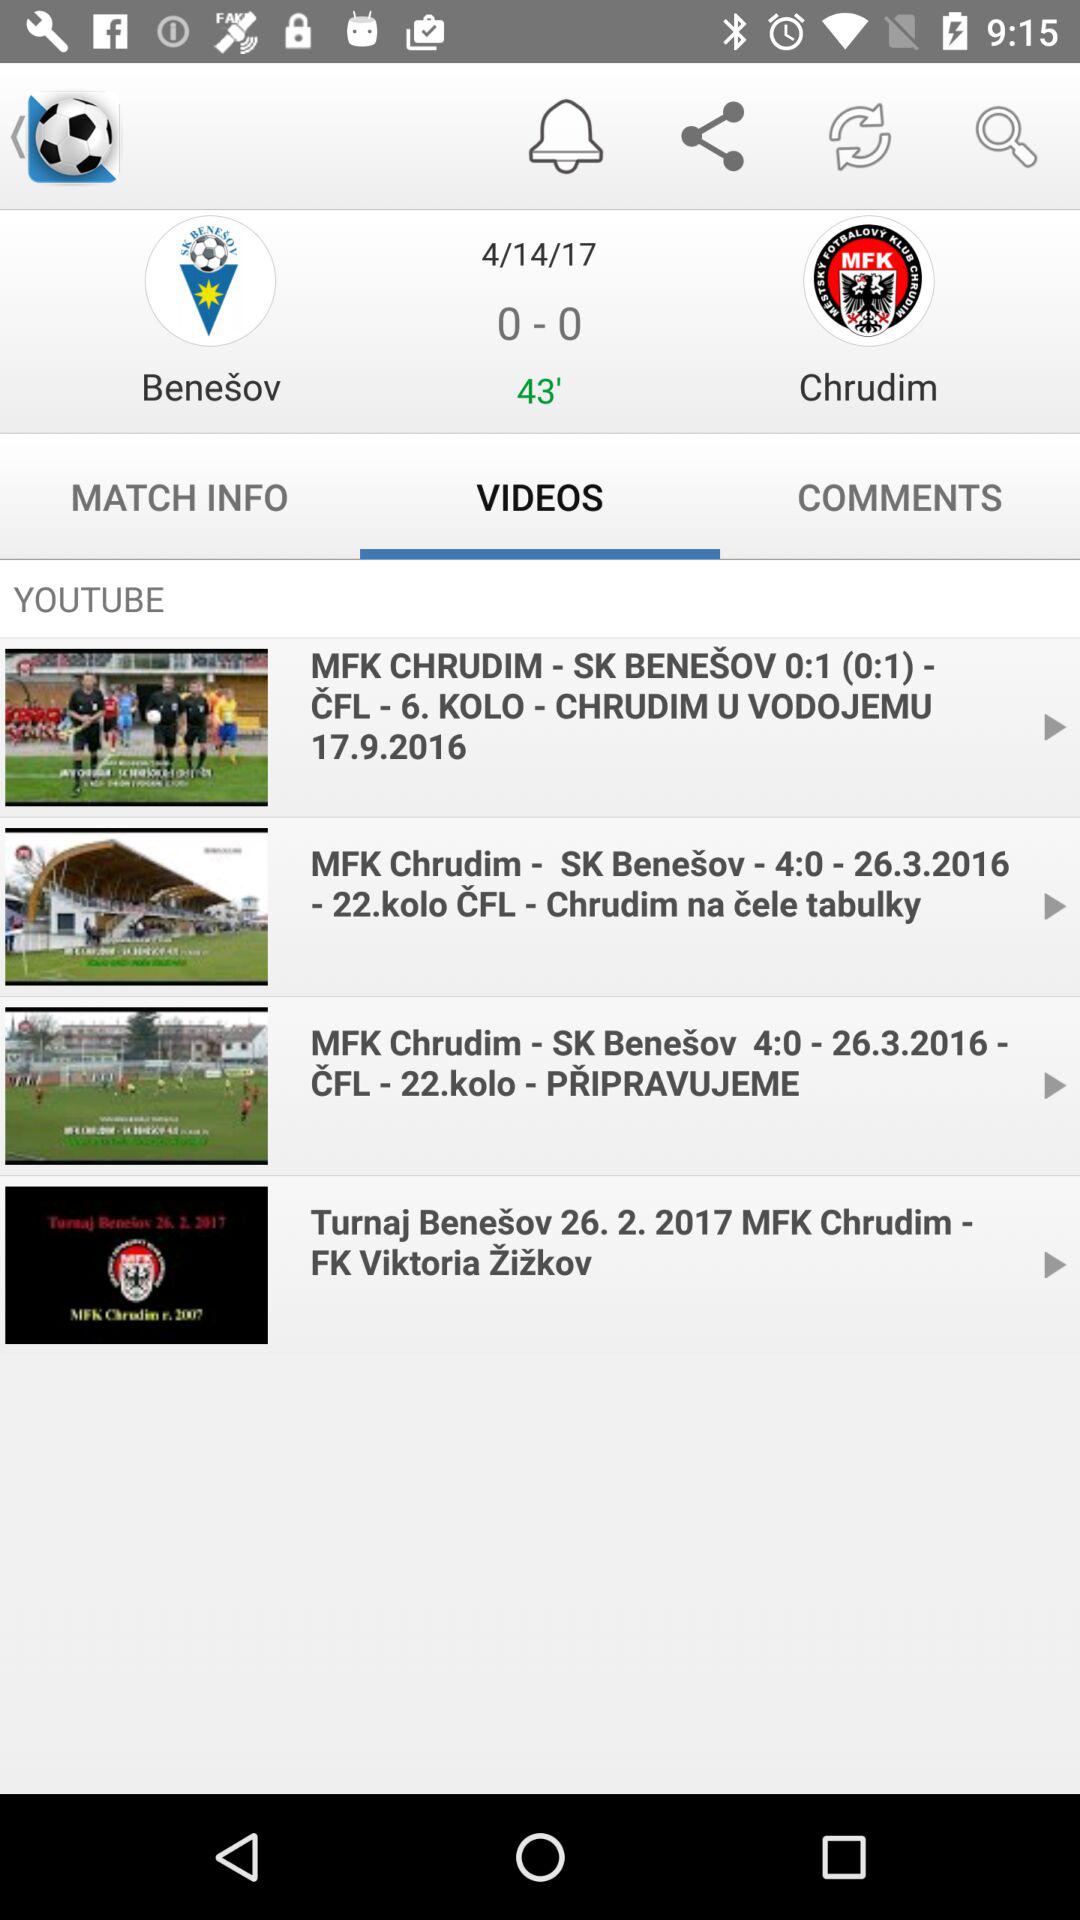 This screenshot has height=1920, width=1080. I want to click on launch icon to the left of 0 - 0, so click(210, 386).